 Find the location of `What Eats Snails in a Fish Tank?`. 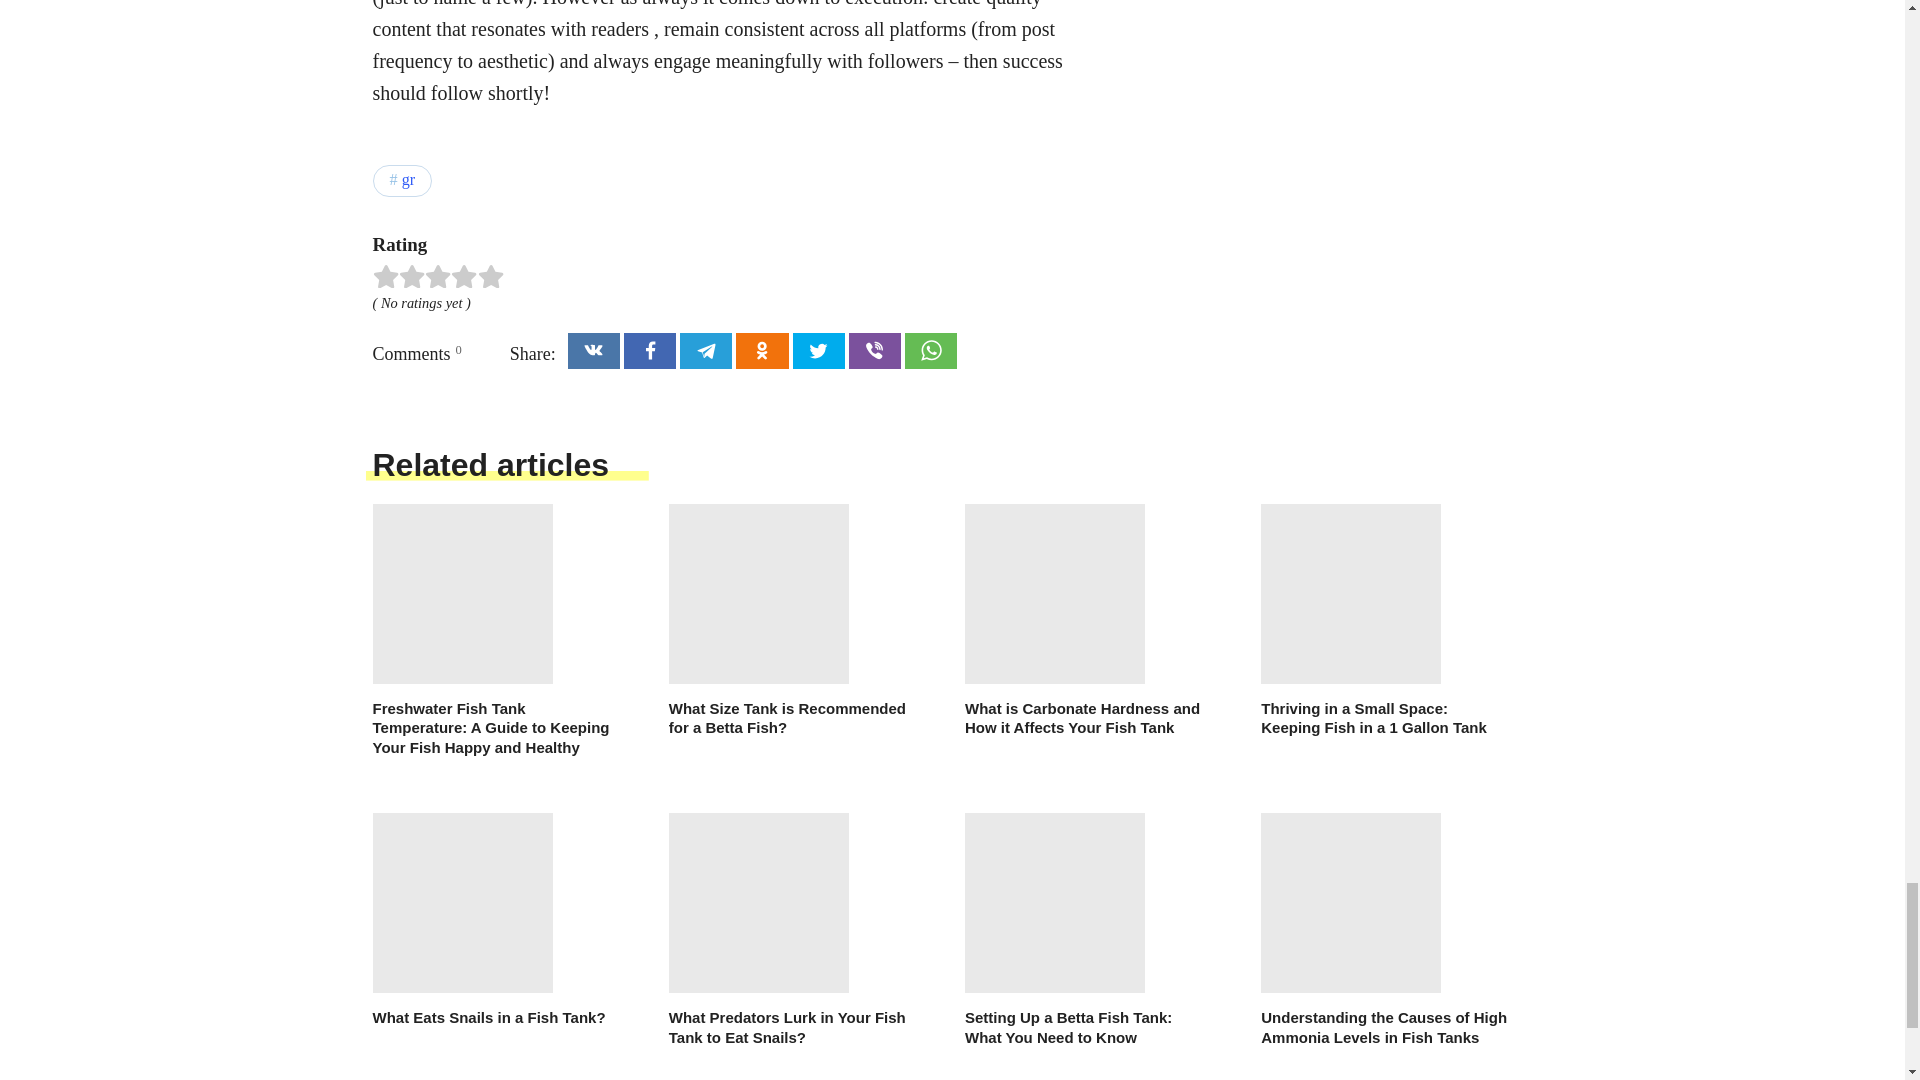

What Eats Snails in a Fish Tank? is located at coordinates (495, 920).